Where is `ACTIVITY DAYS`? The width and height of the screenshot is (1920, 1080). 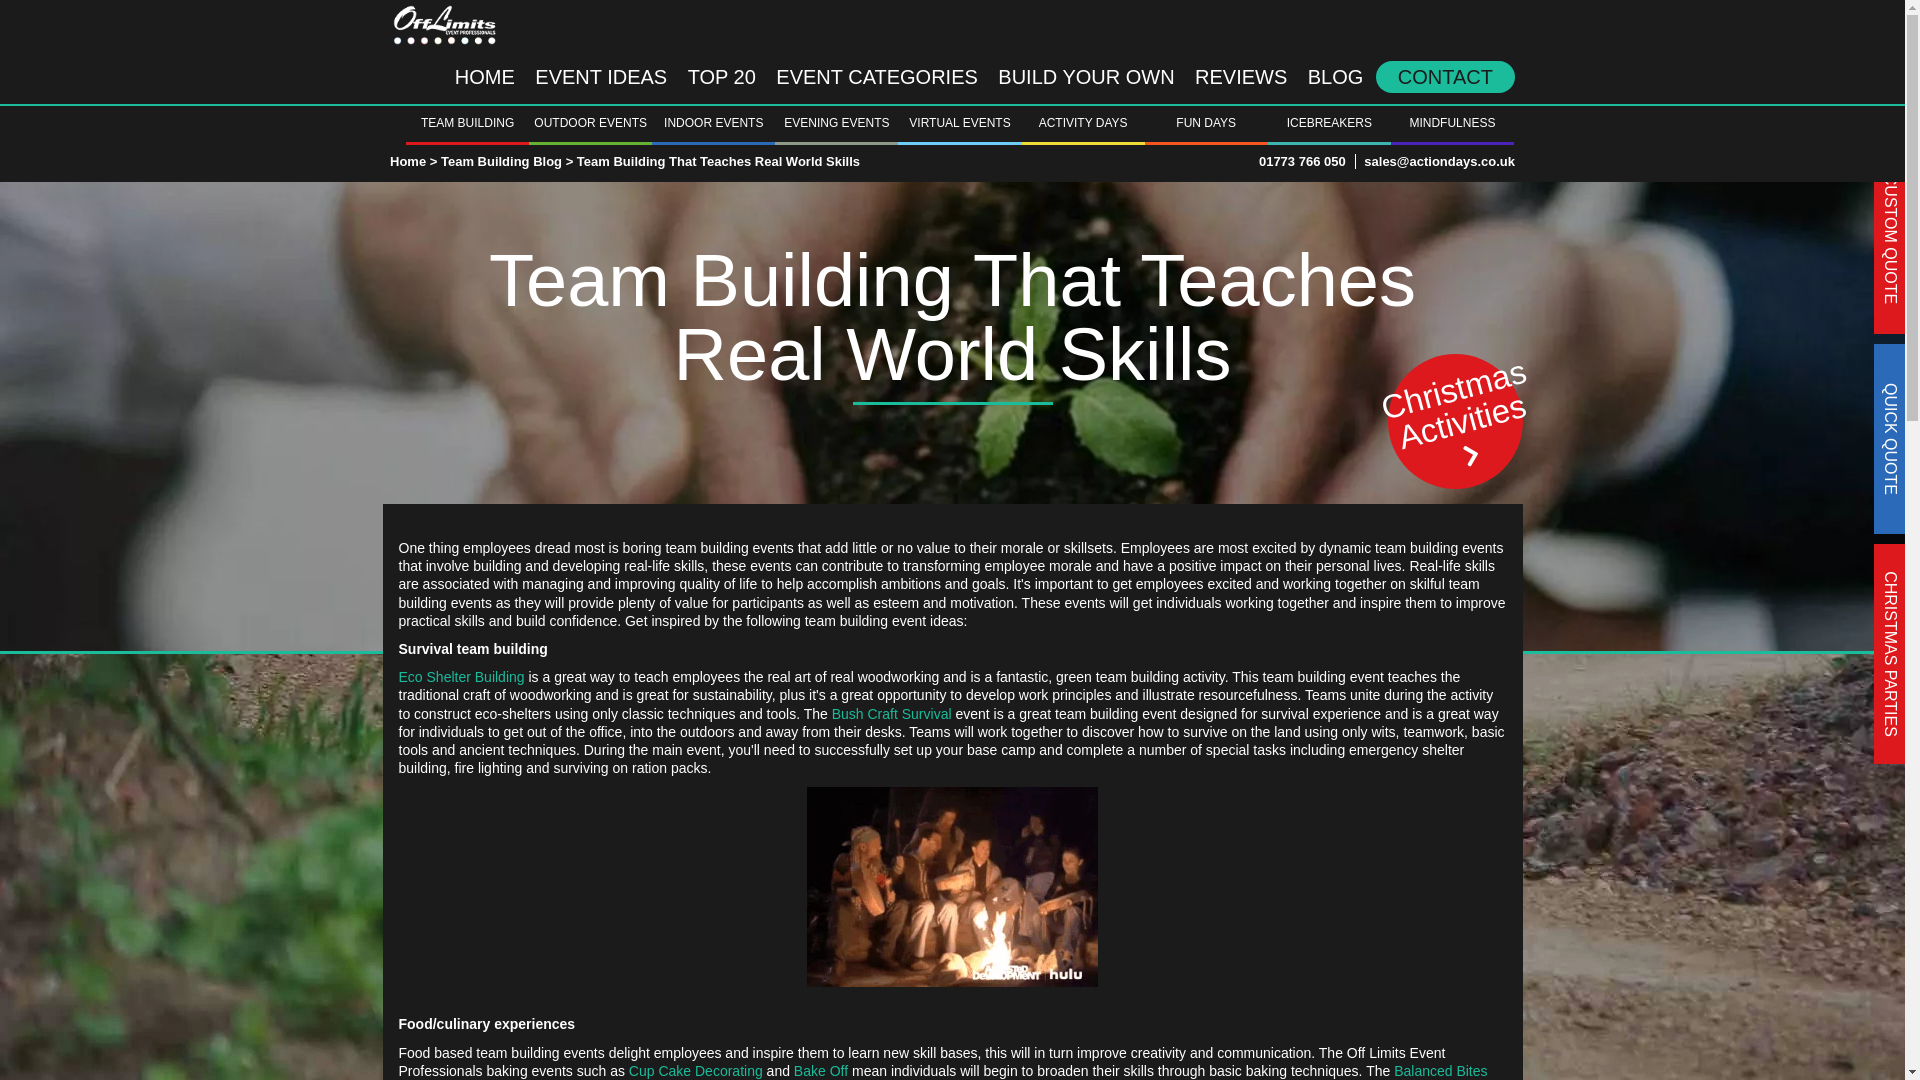 ACTIVITY DAYS is located at coordinates (1082, 123).